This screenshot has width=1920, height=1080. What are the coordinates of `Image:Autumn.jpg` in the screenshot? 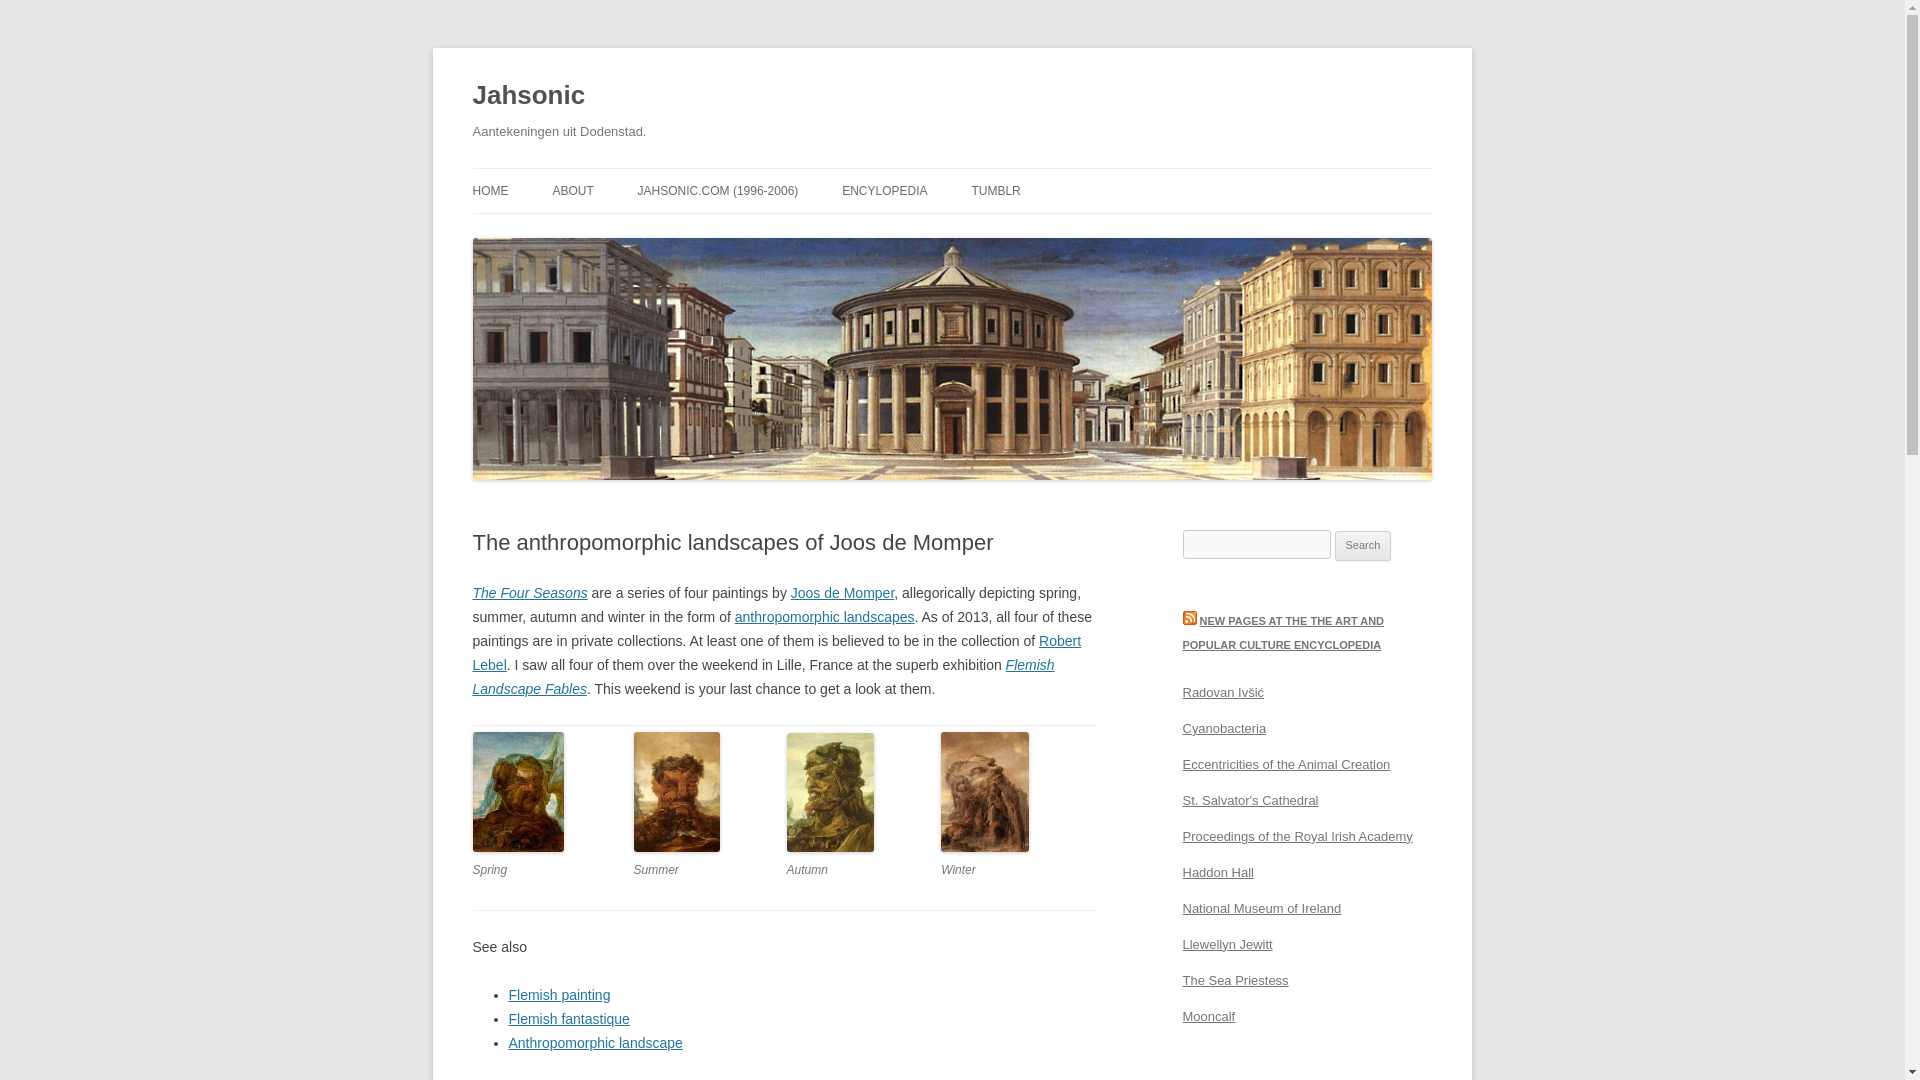 It's located at (830, 848).